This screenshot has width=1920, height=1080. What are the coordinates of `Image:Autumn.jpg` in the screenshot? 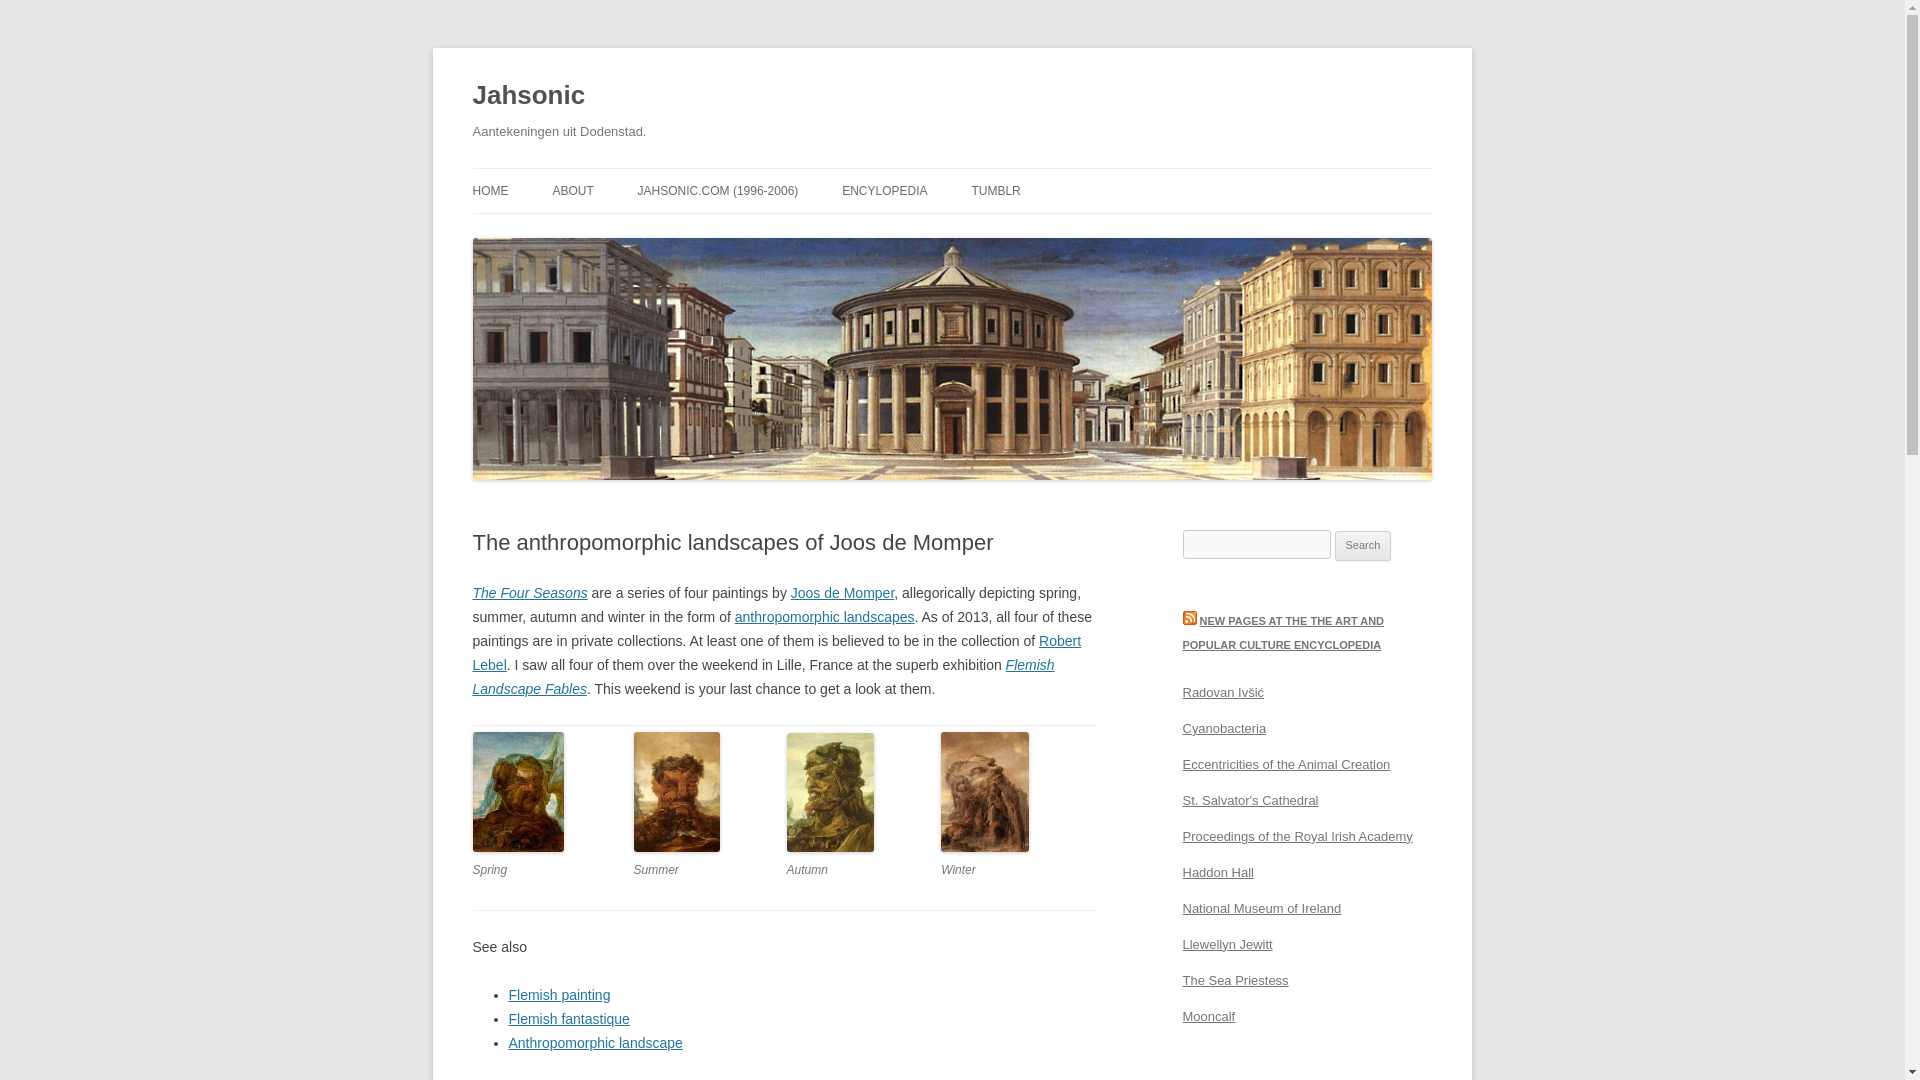 It's located at (830, 848).